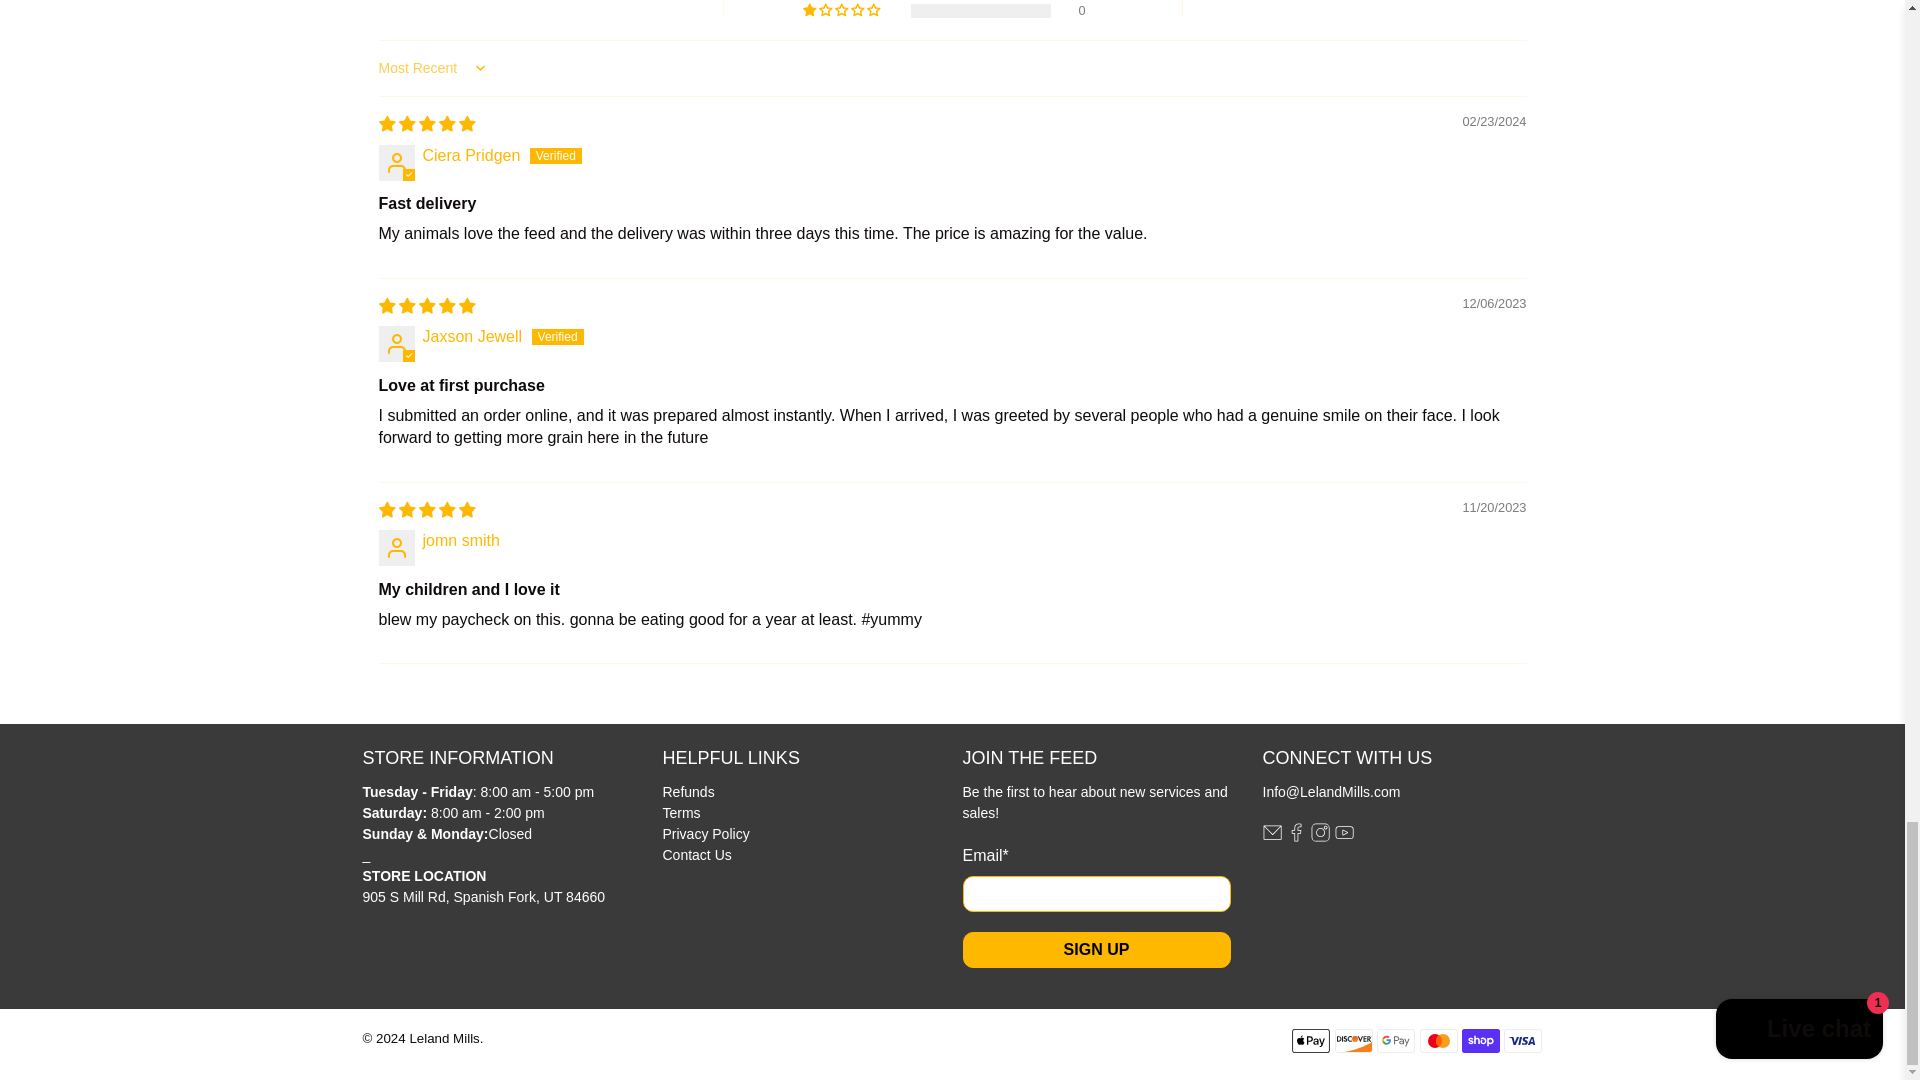 Image resolution: width=1920 pixels, height=1080 pixels. Describe the element at coordinates (1320, 838) in the screenshot. I see `Leland Mills on Instagram` at that location.